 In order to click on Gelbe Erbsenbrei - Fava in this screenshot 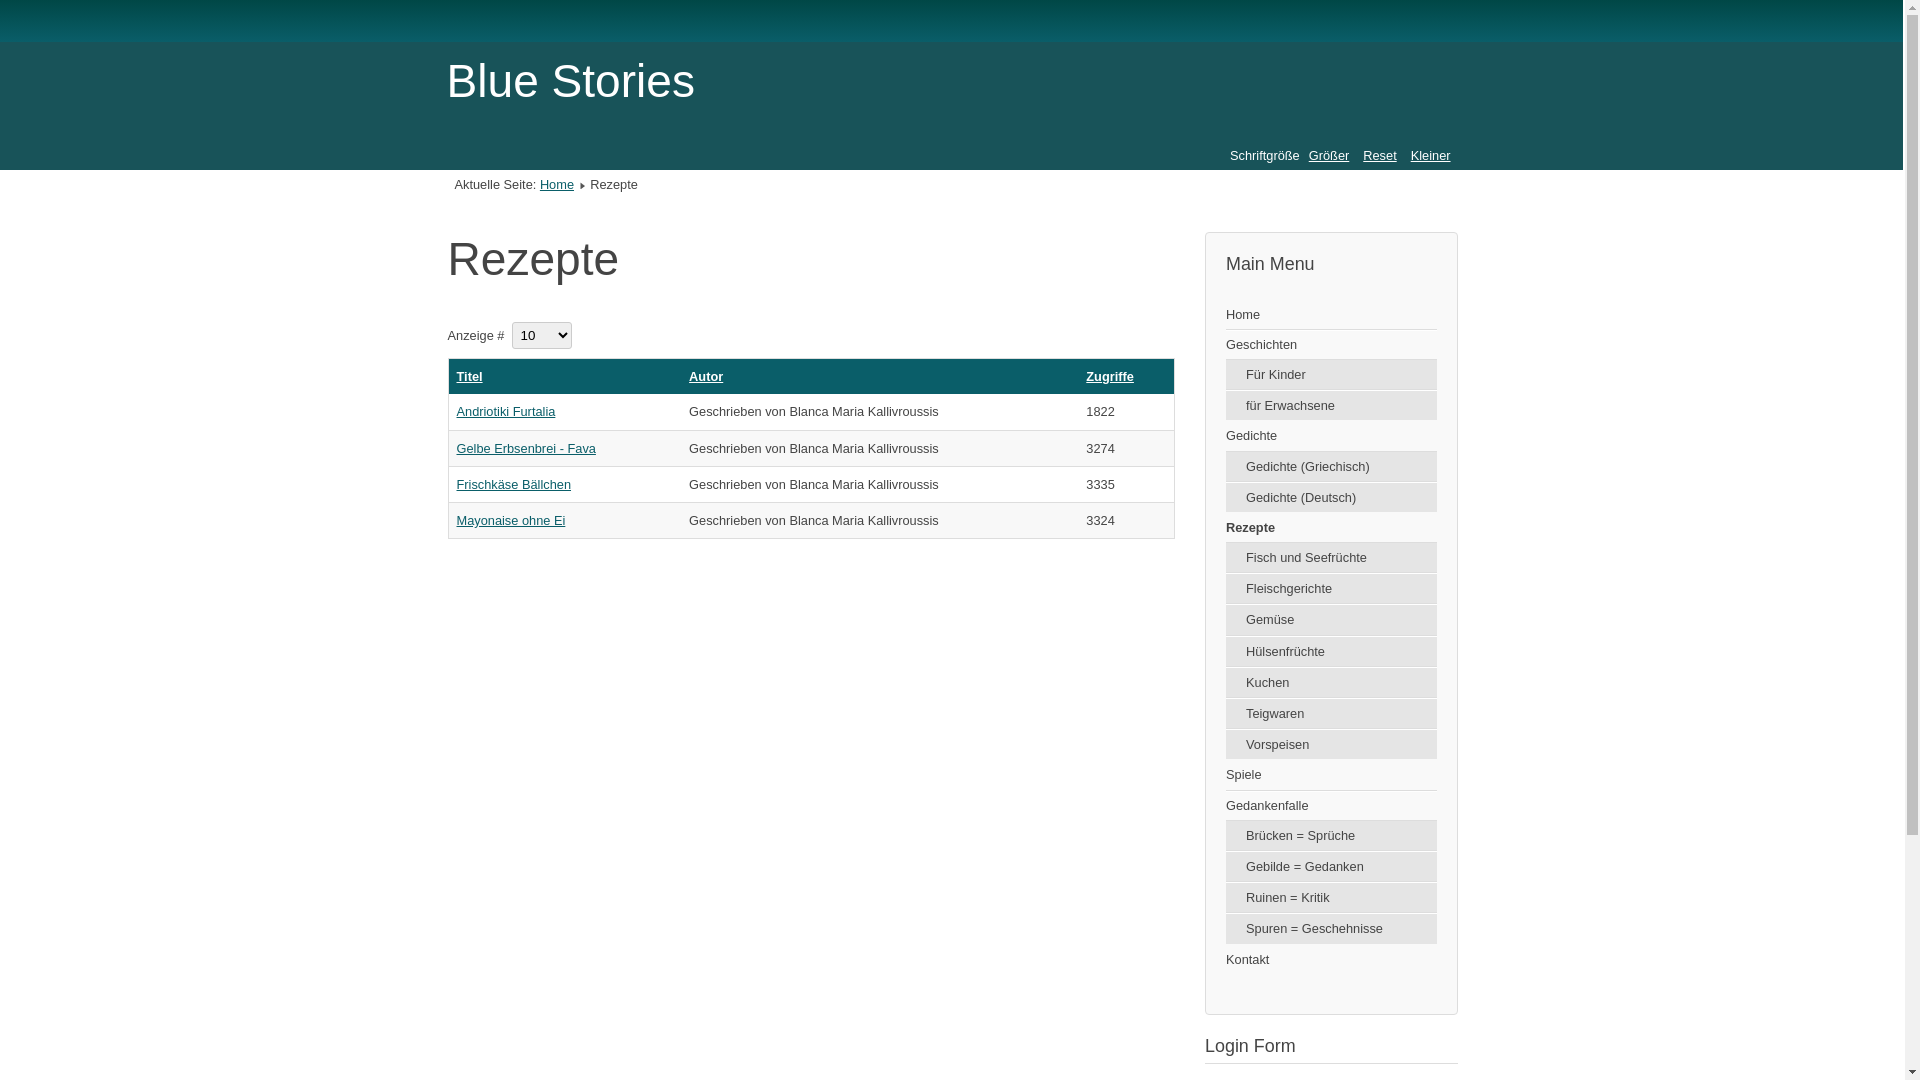, I will do `click(526, 448)`.